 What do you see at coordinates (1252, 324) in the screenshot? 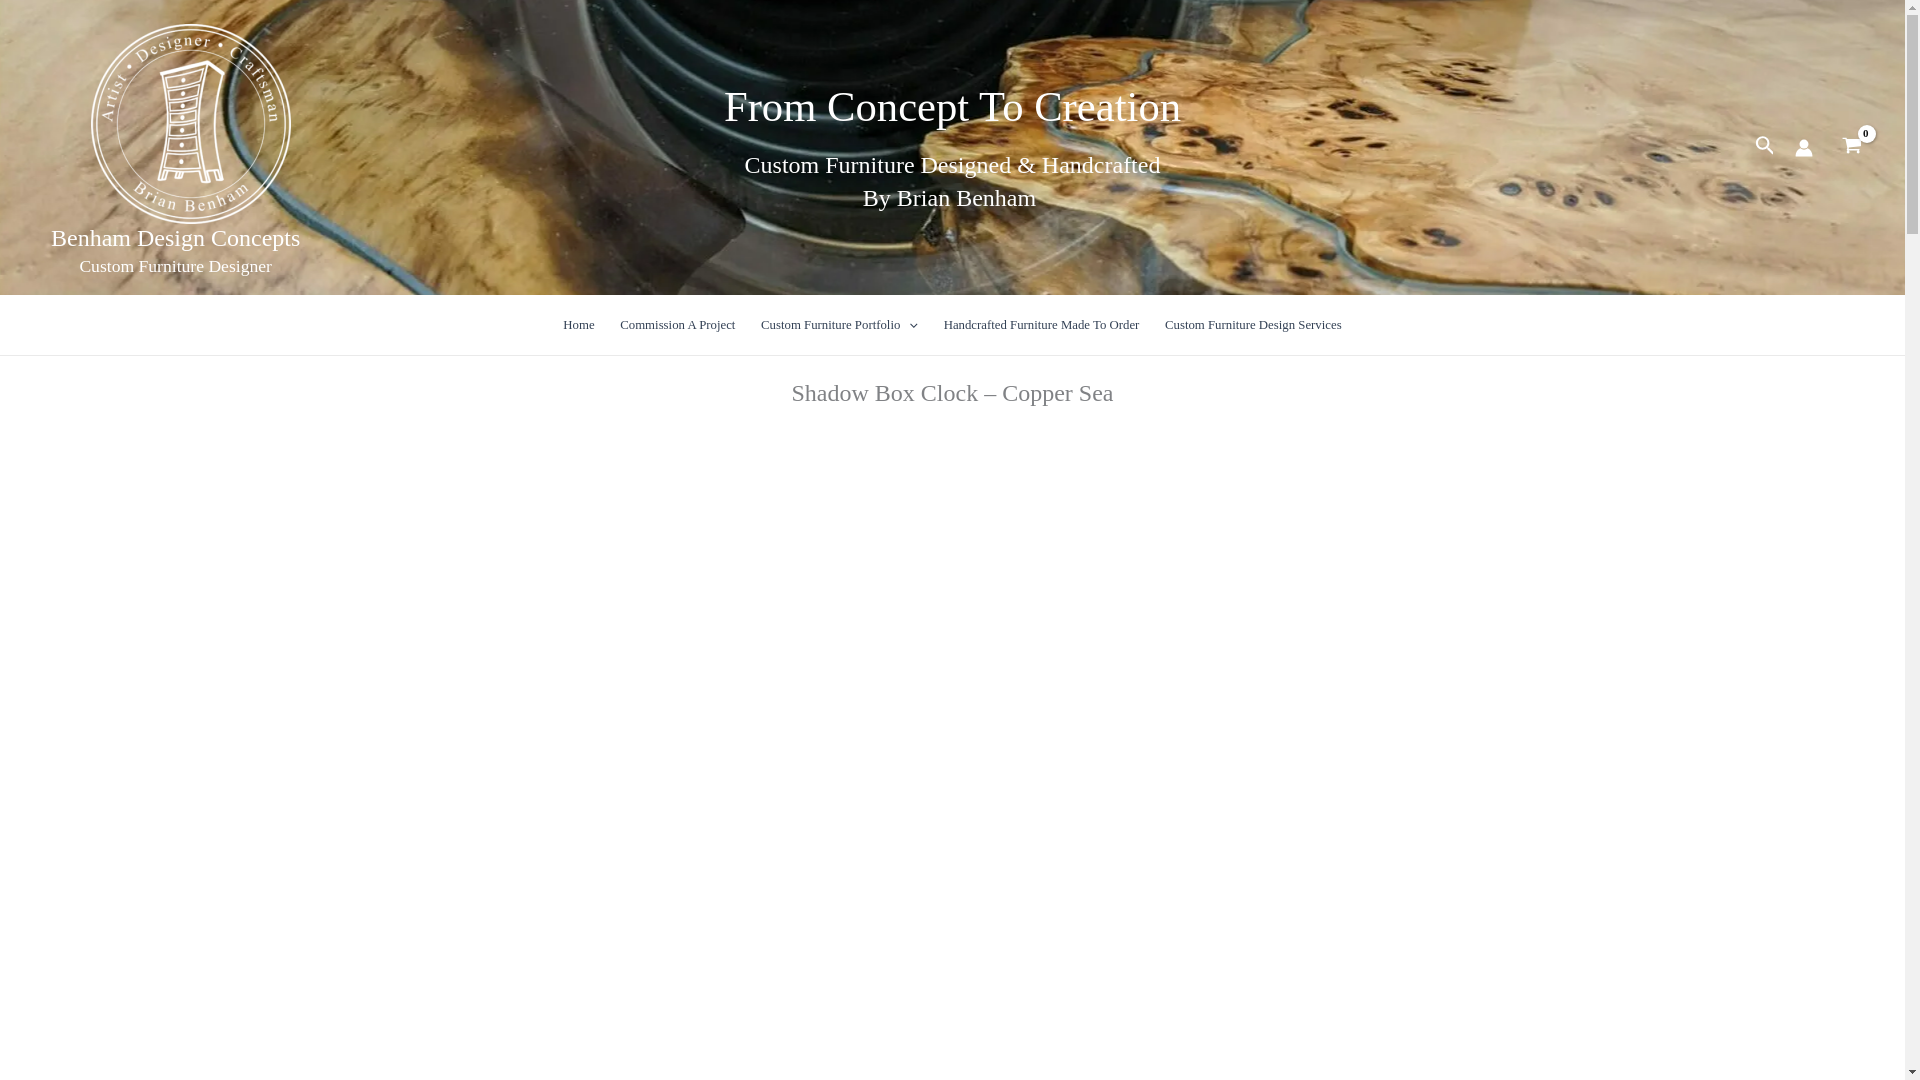
I see `Custom Furniture Design Services` at bounding box center [1252, 324].